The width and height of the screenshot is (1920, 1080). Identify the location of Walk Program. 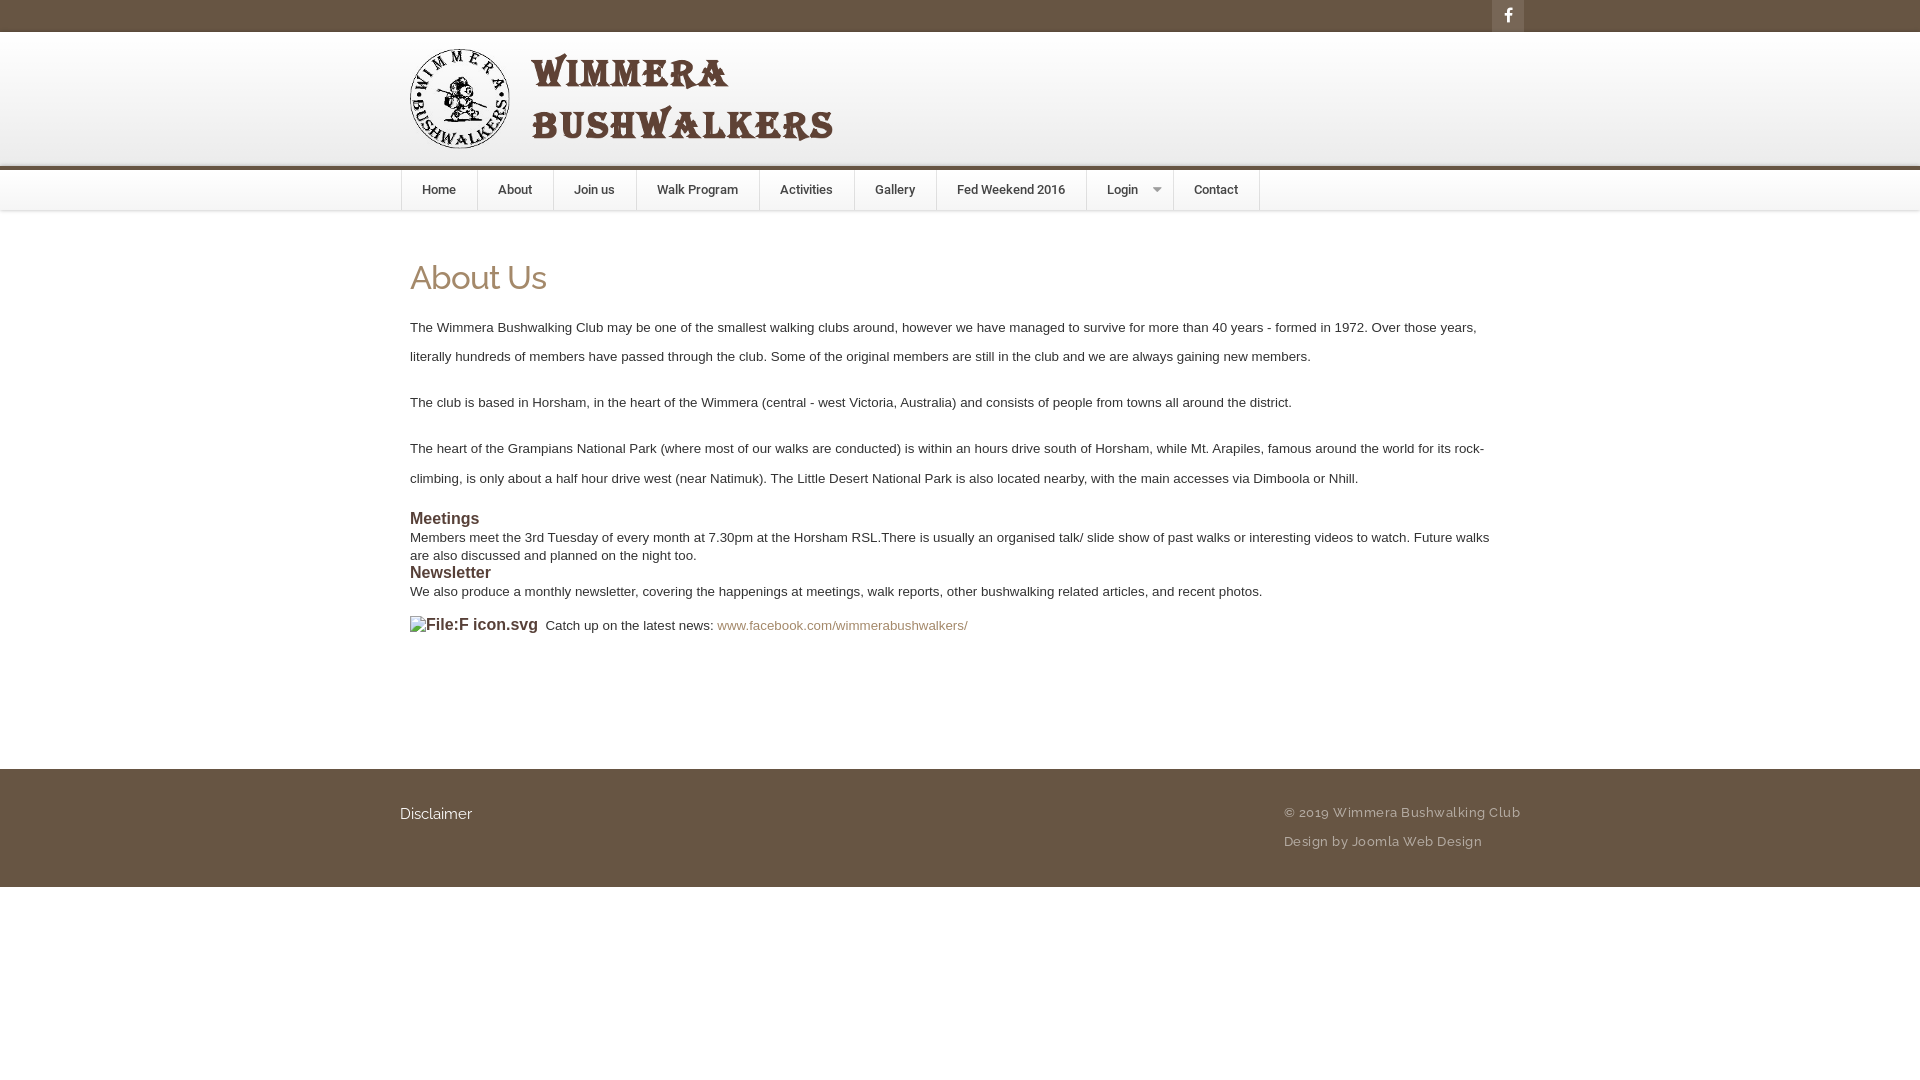
(698, 190).